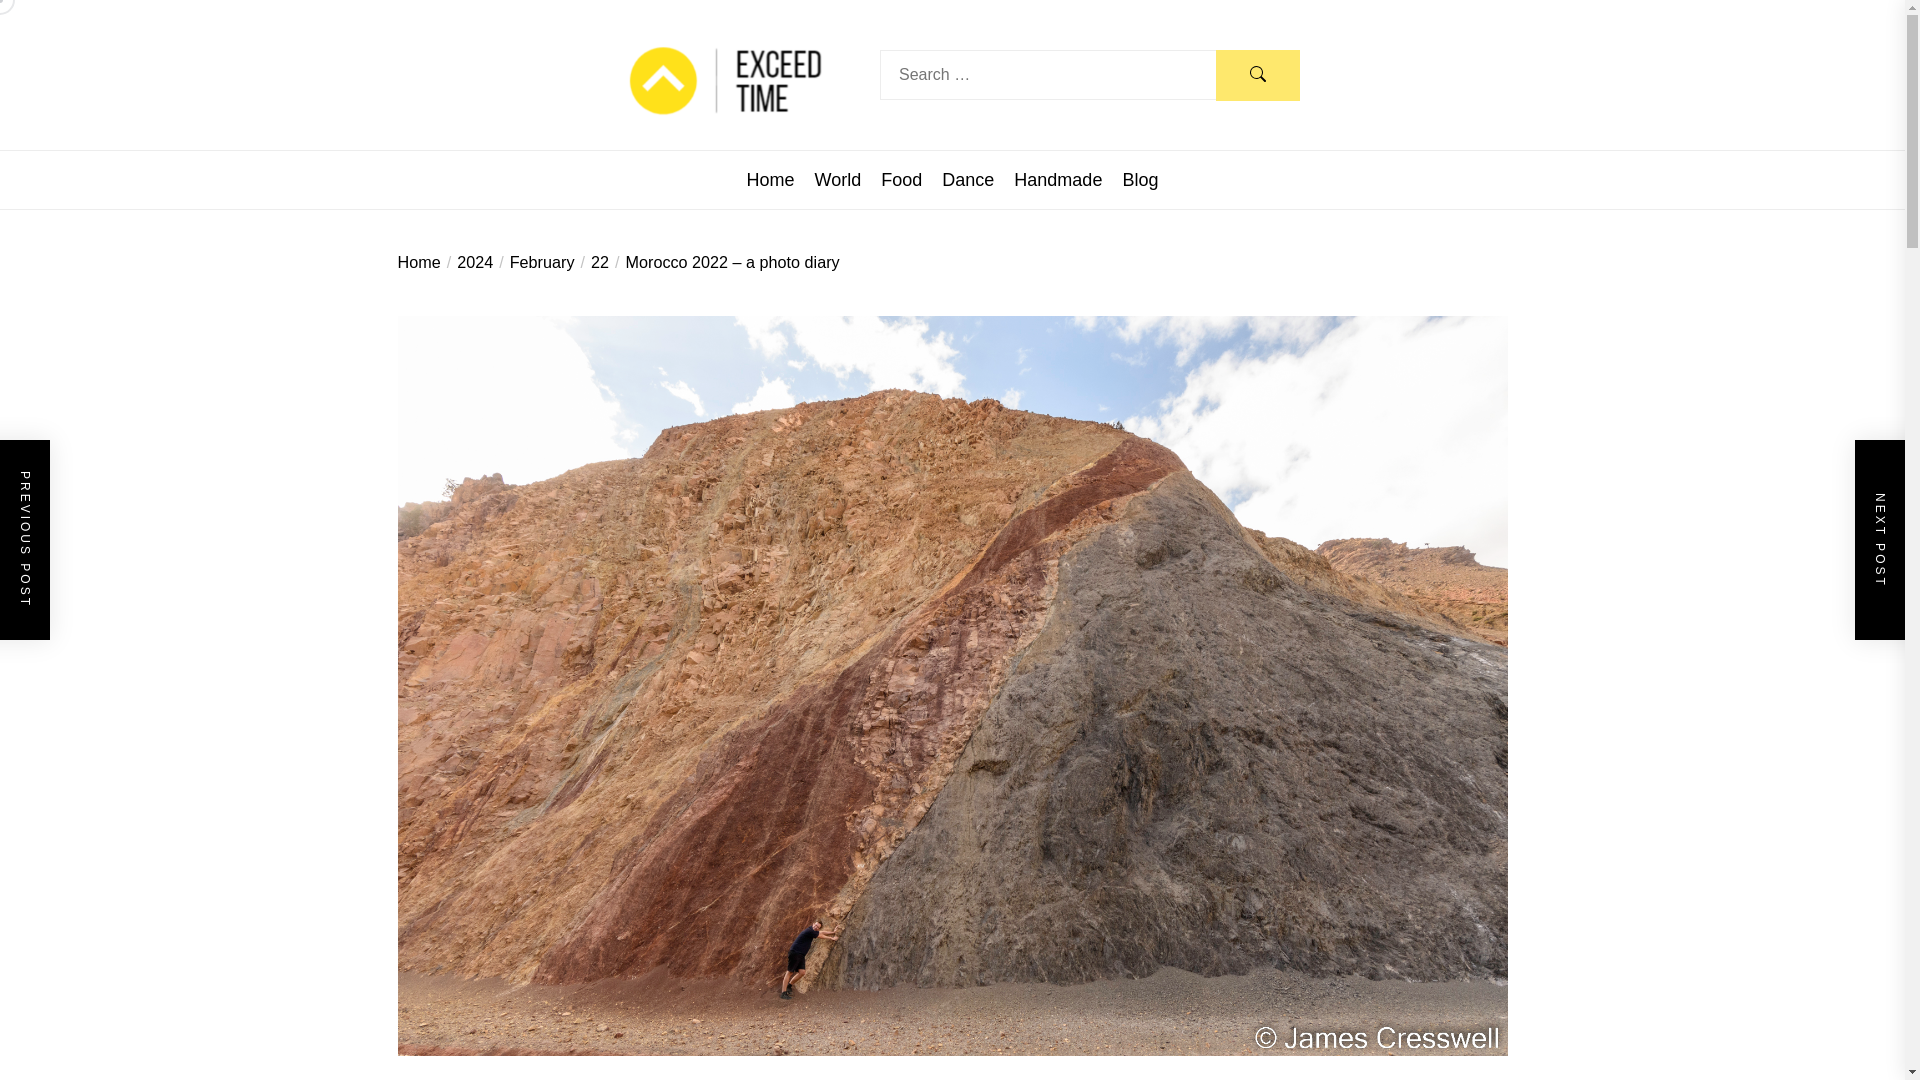 The width and height of the screenshot is (1920, 1080). I want to click on Home, so click(419, 262).